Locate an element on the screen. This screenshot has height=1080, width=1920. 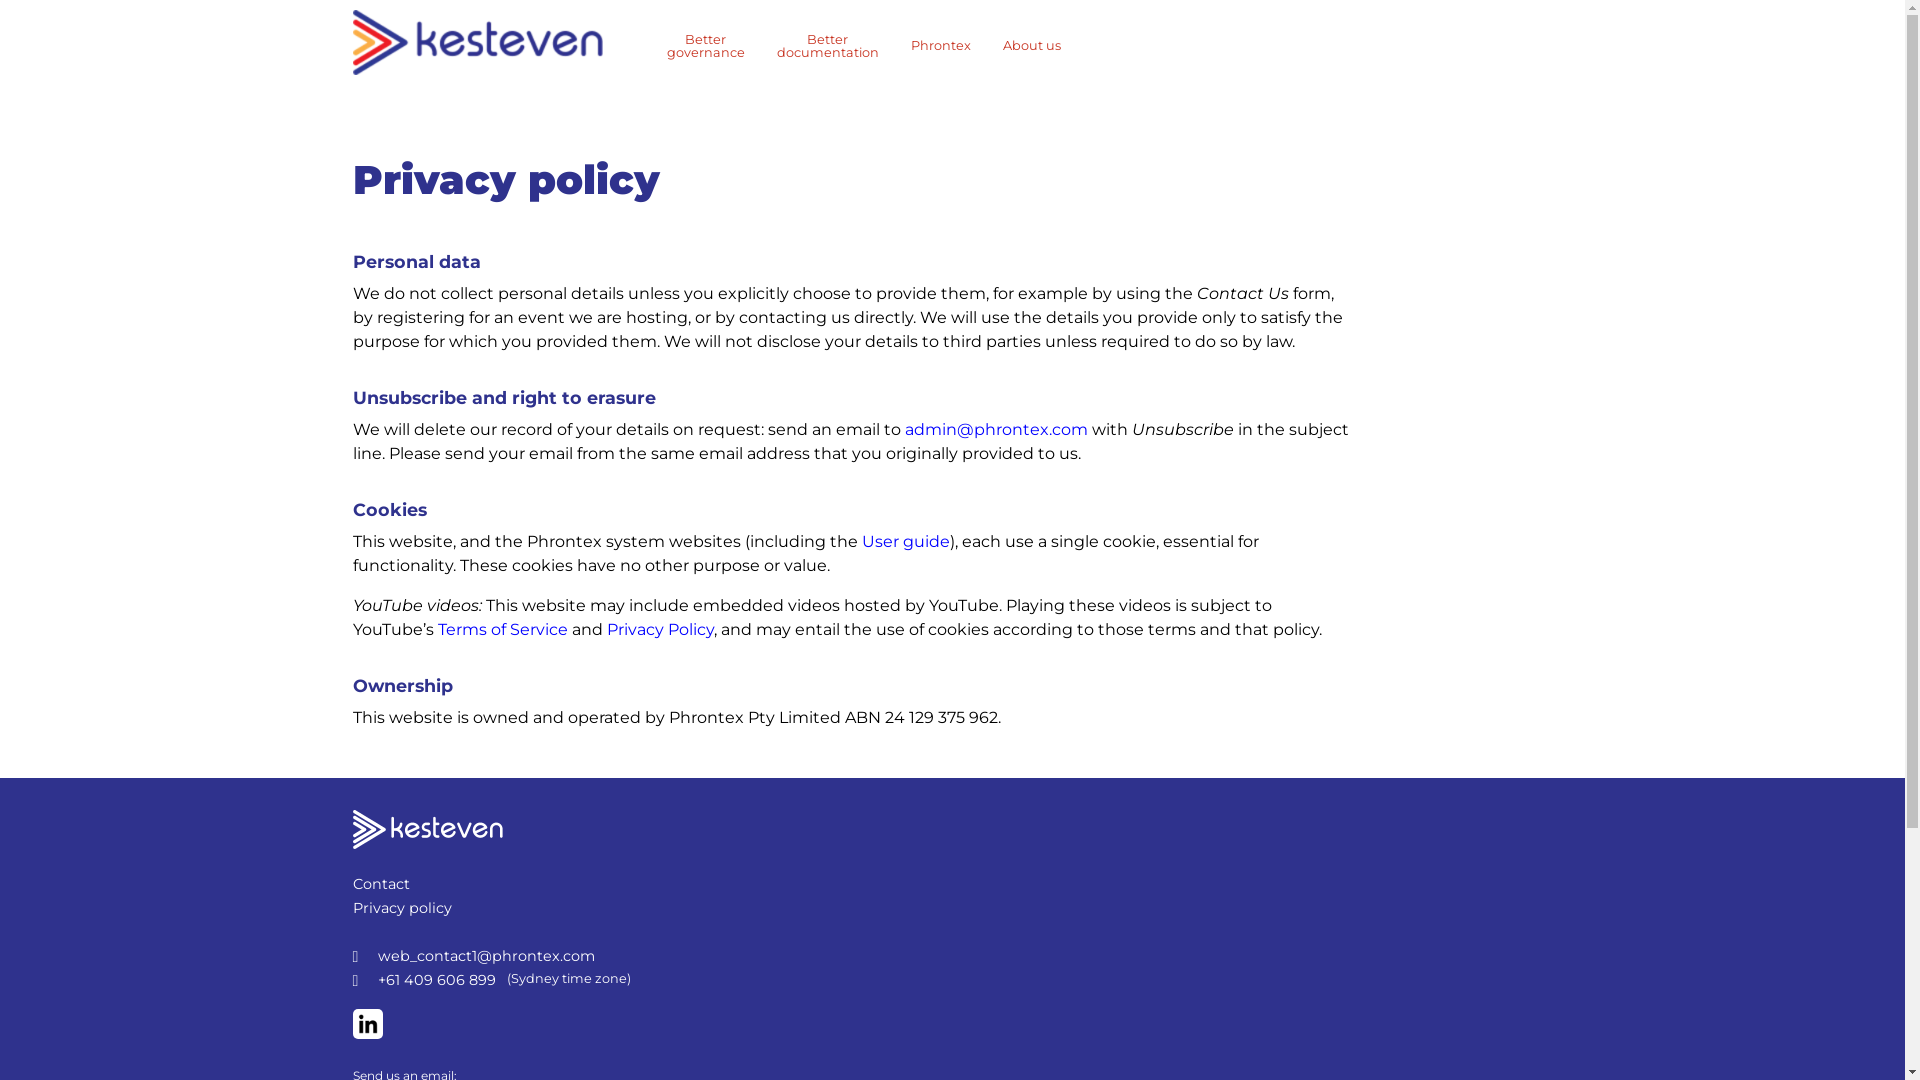
Terms of Service is located at coordinates (503, 630).